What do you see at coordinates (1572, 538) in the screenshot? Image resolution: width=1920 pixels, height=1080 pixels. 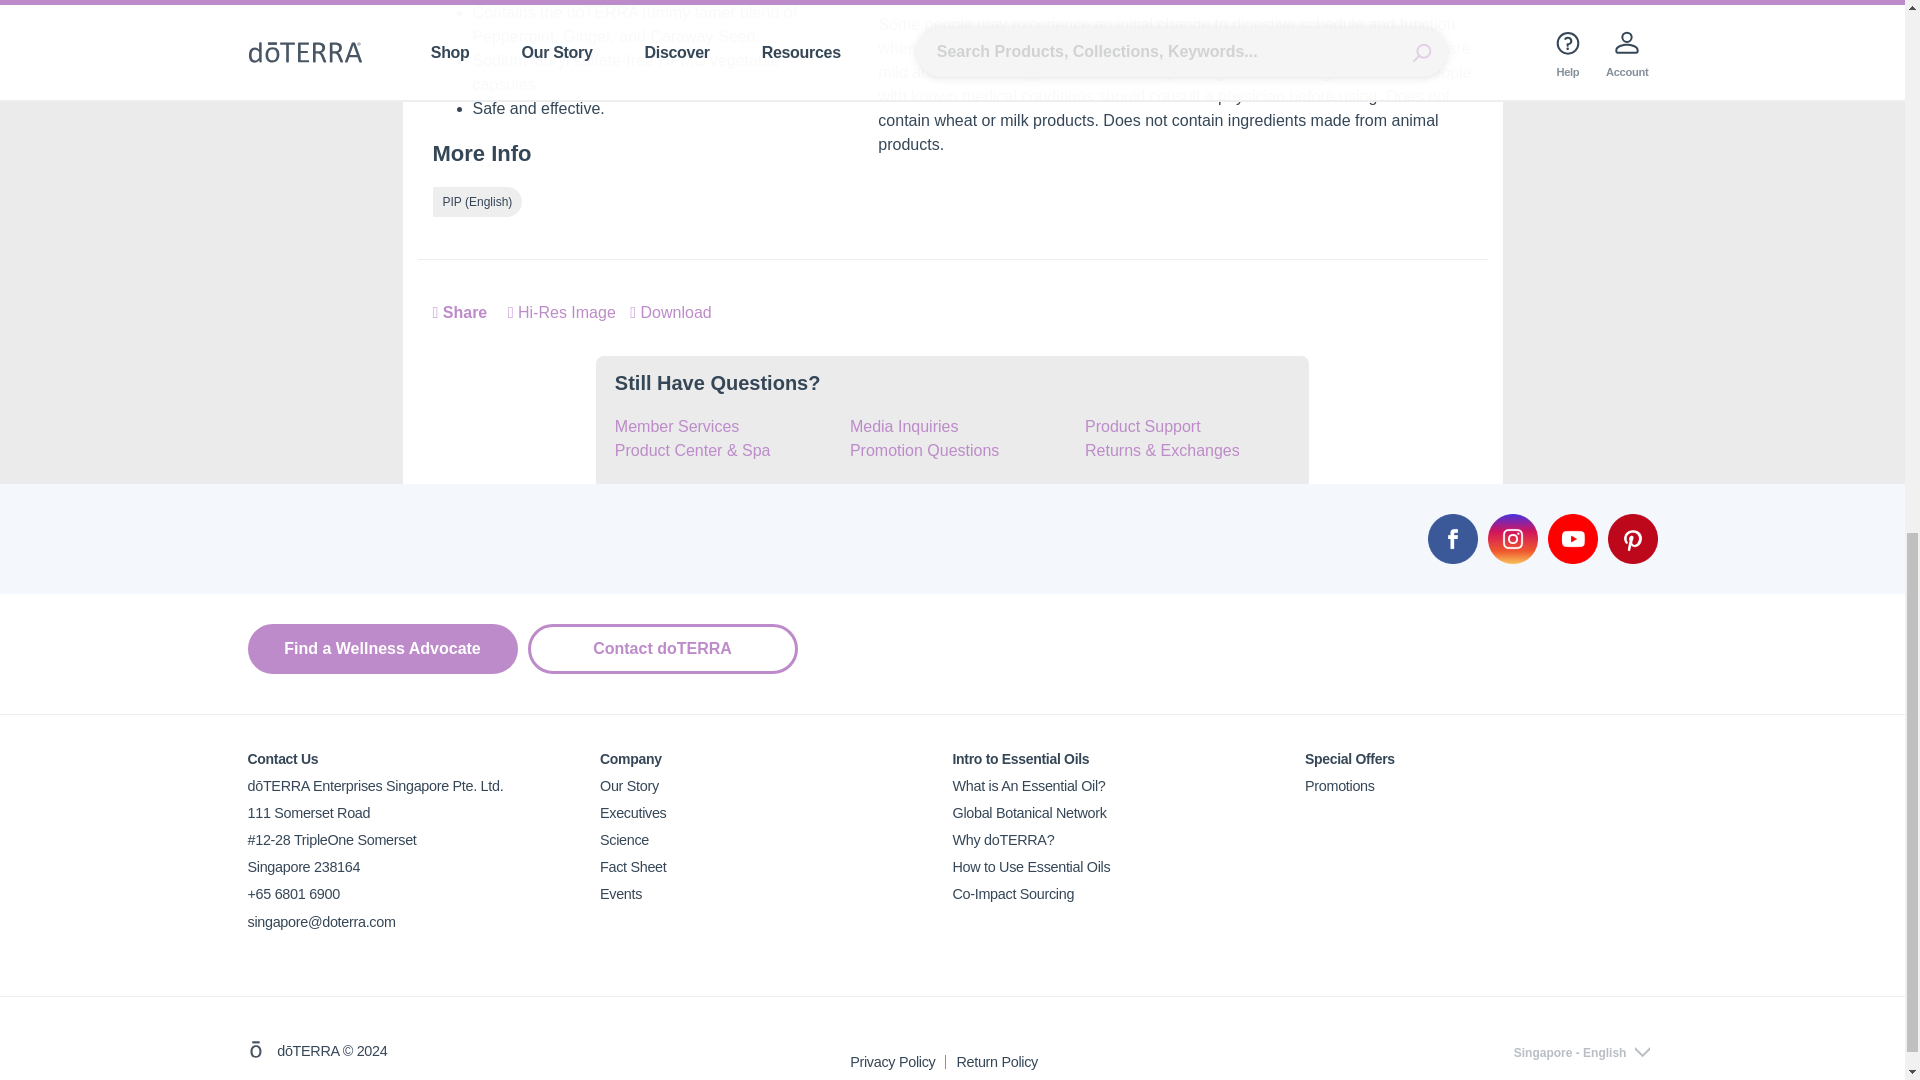 I see `YouTube` at bounding box center [1572, 538].